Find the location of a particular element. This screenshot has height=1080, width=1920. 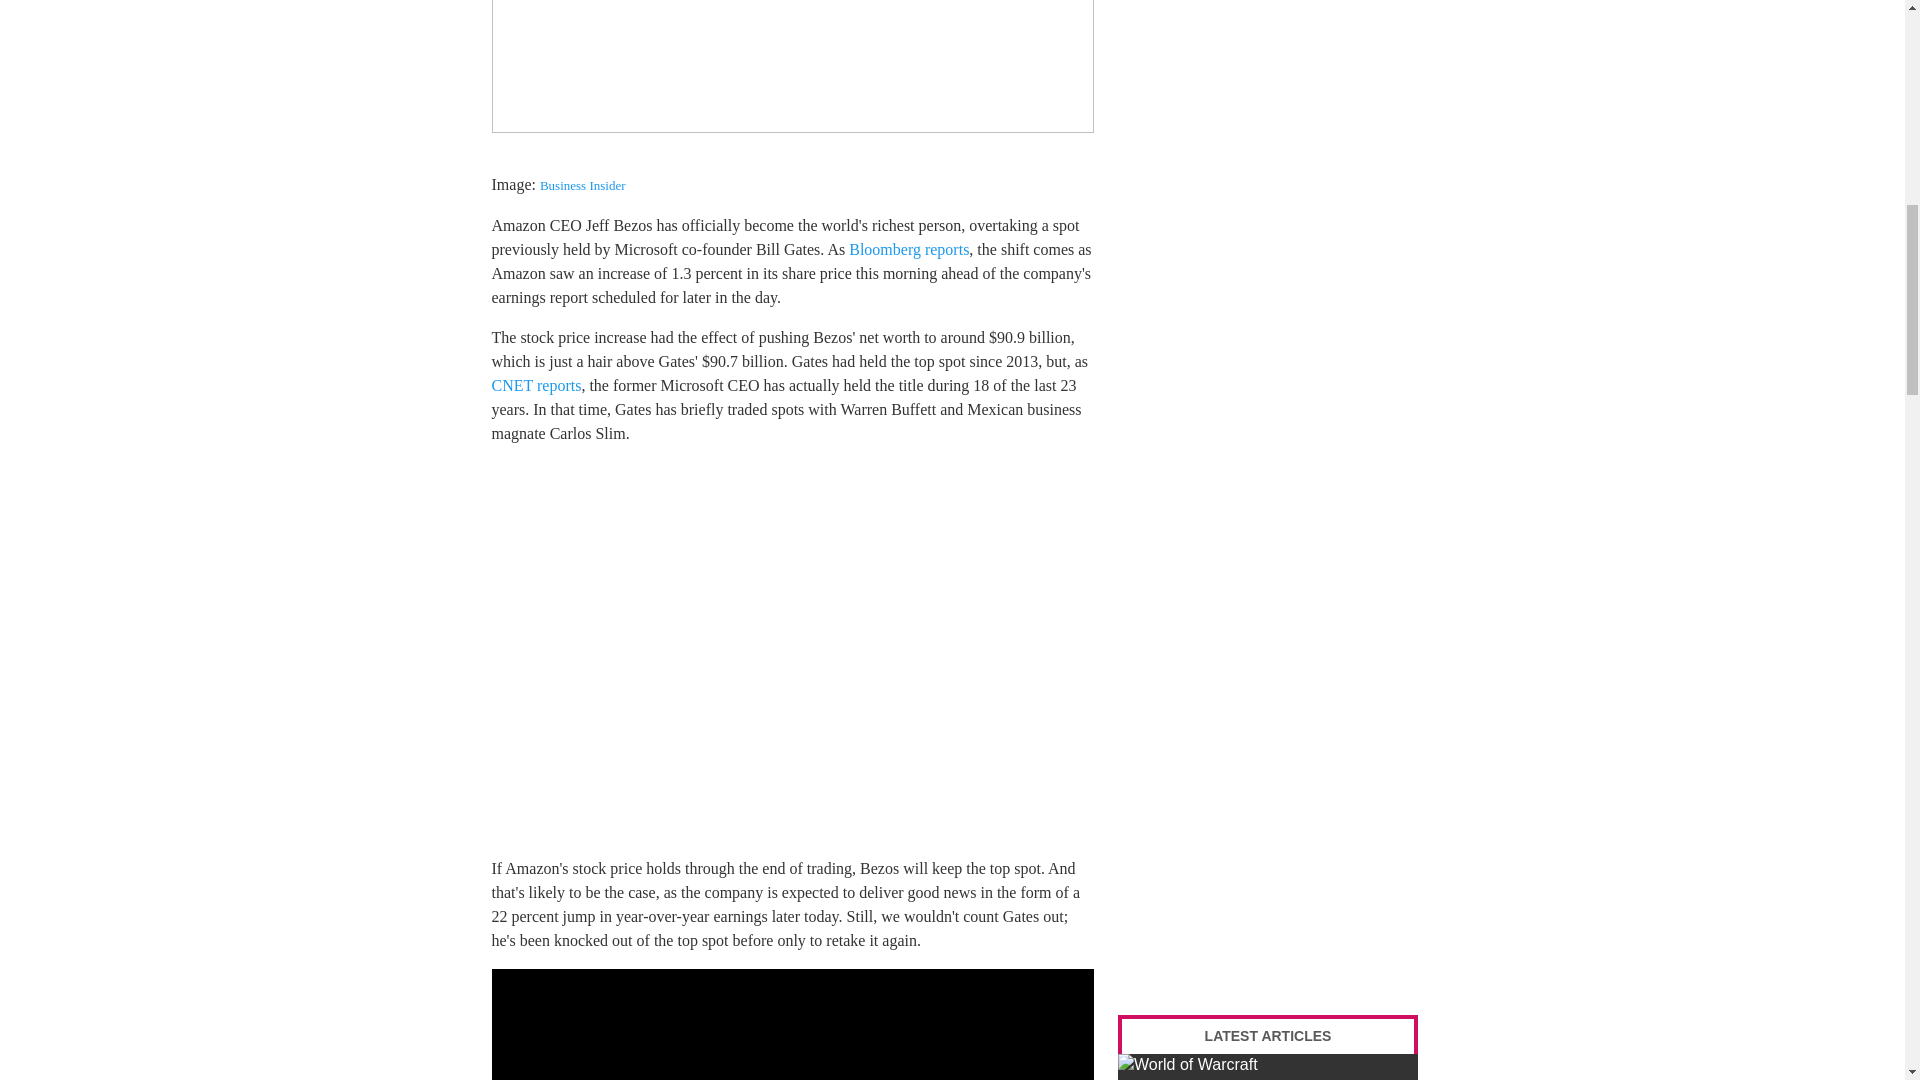

Business Insider is located at coordinates (582, 186).